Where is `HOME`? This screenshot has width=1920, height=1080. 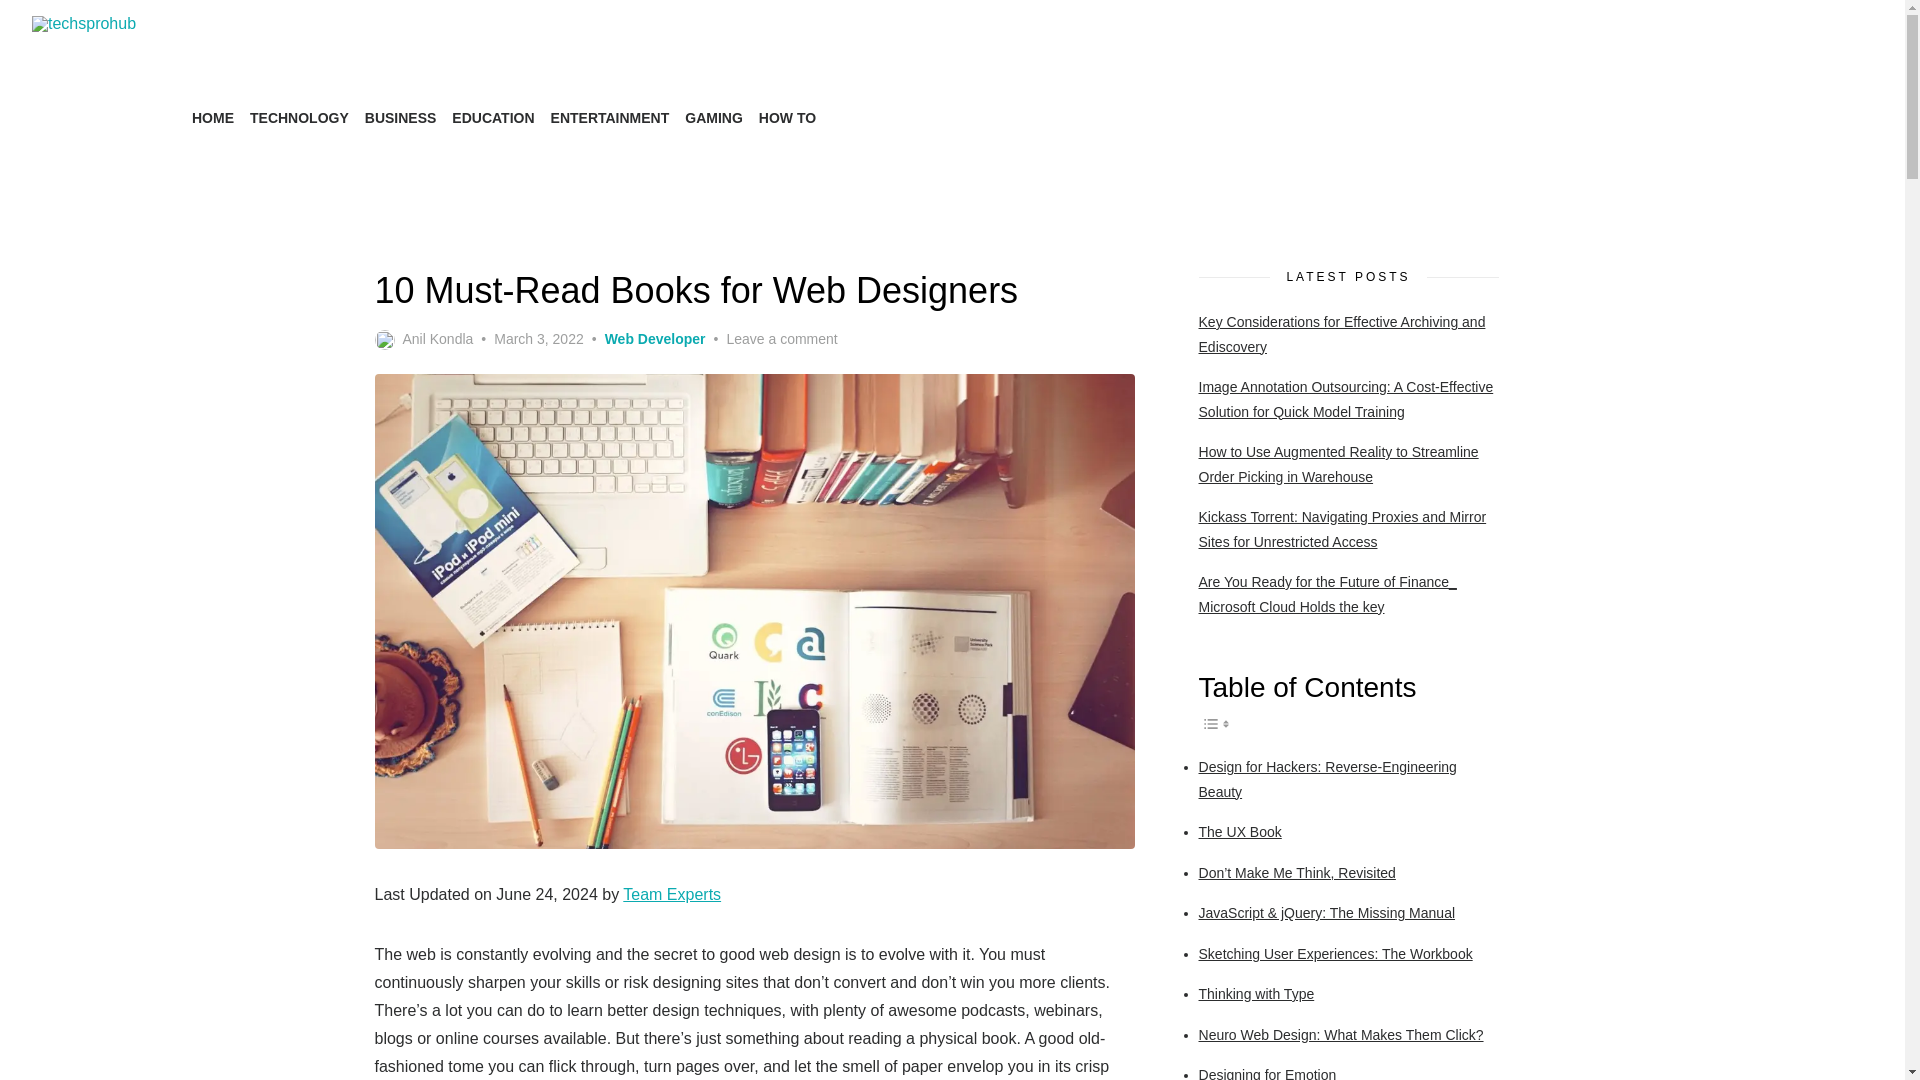
HOME is located at coordinates (213, 117).